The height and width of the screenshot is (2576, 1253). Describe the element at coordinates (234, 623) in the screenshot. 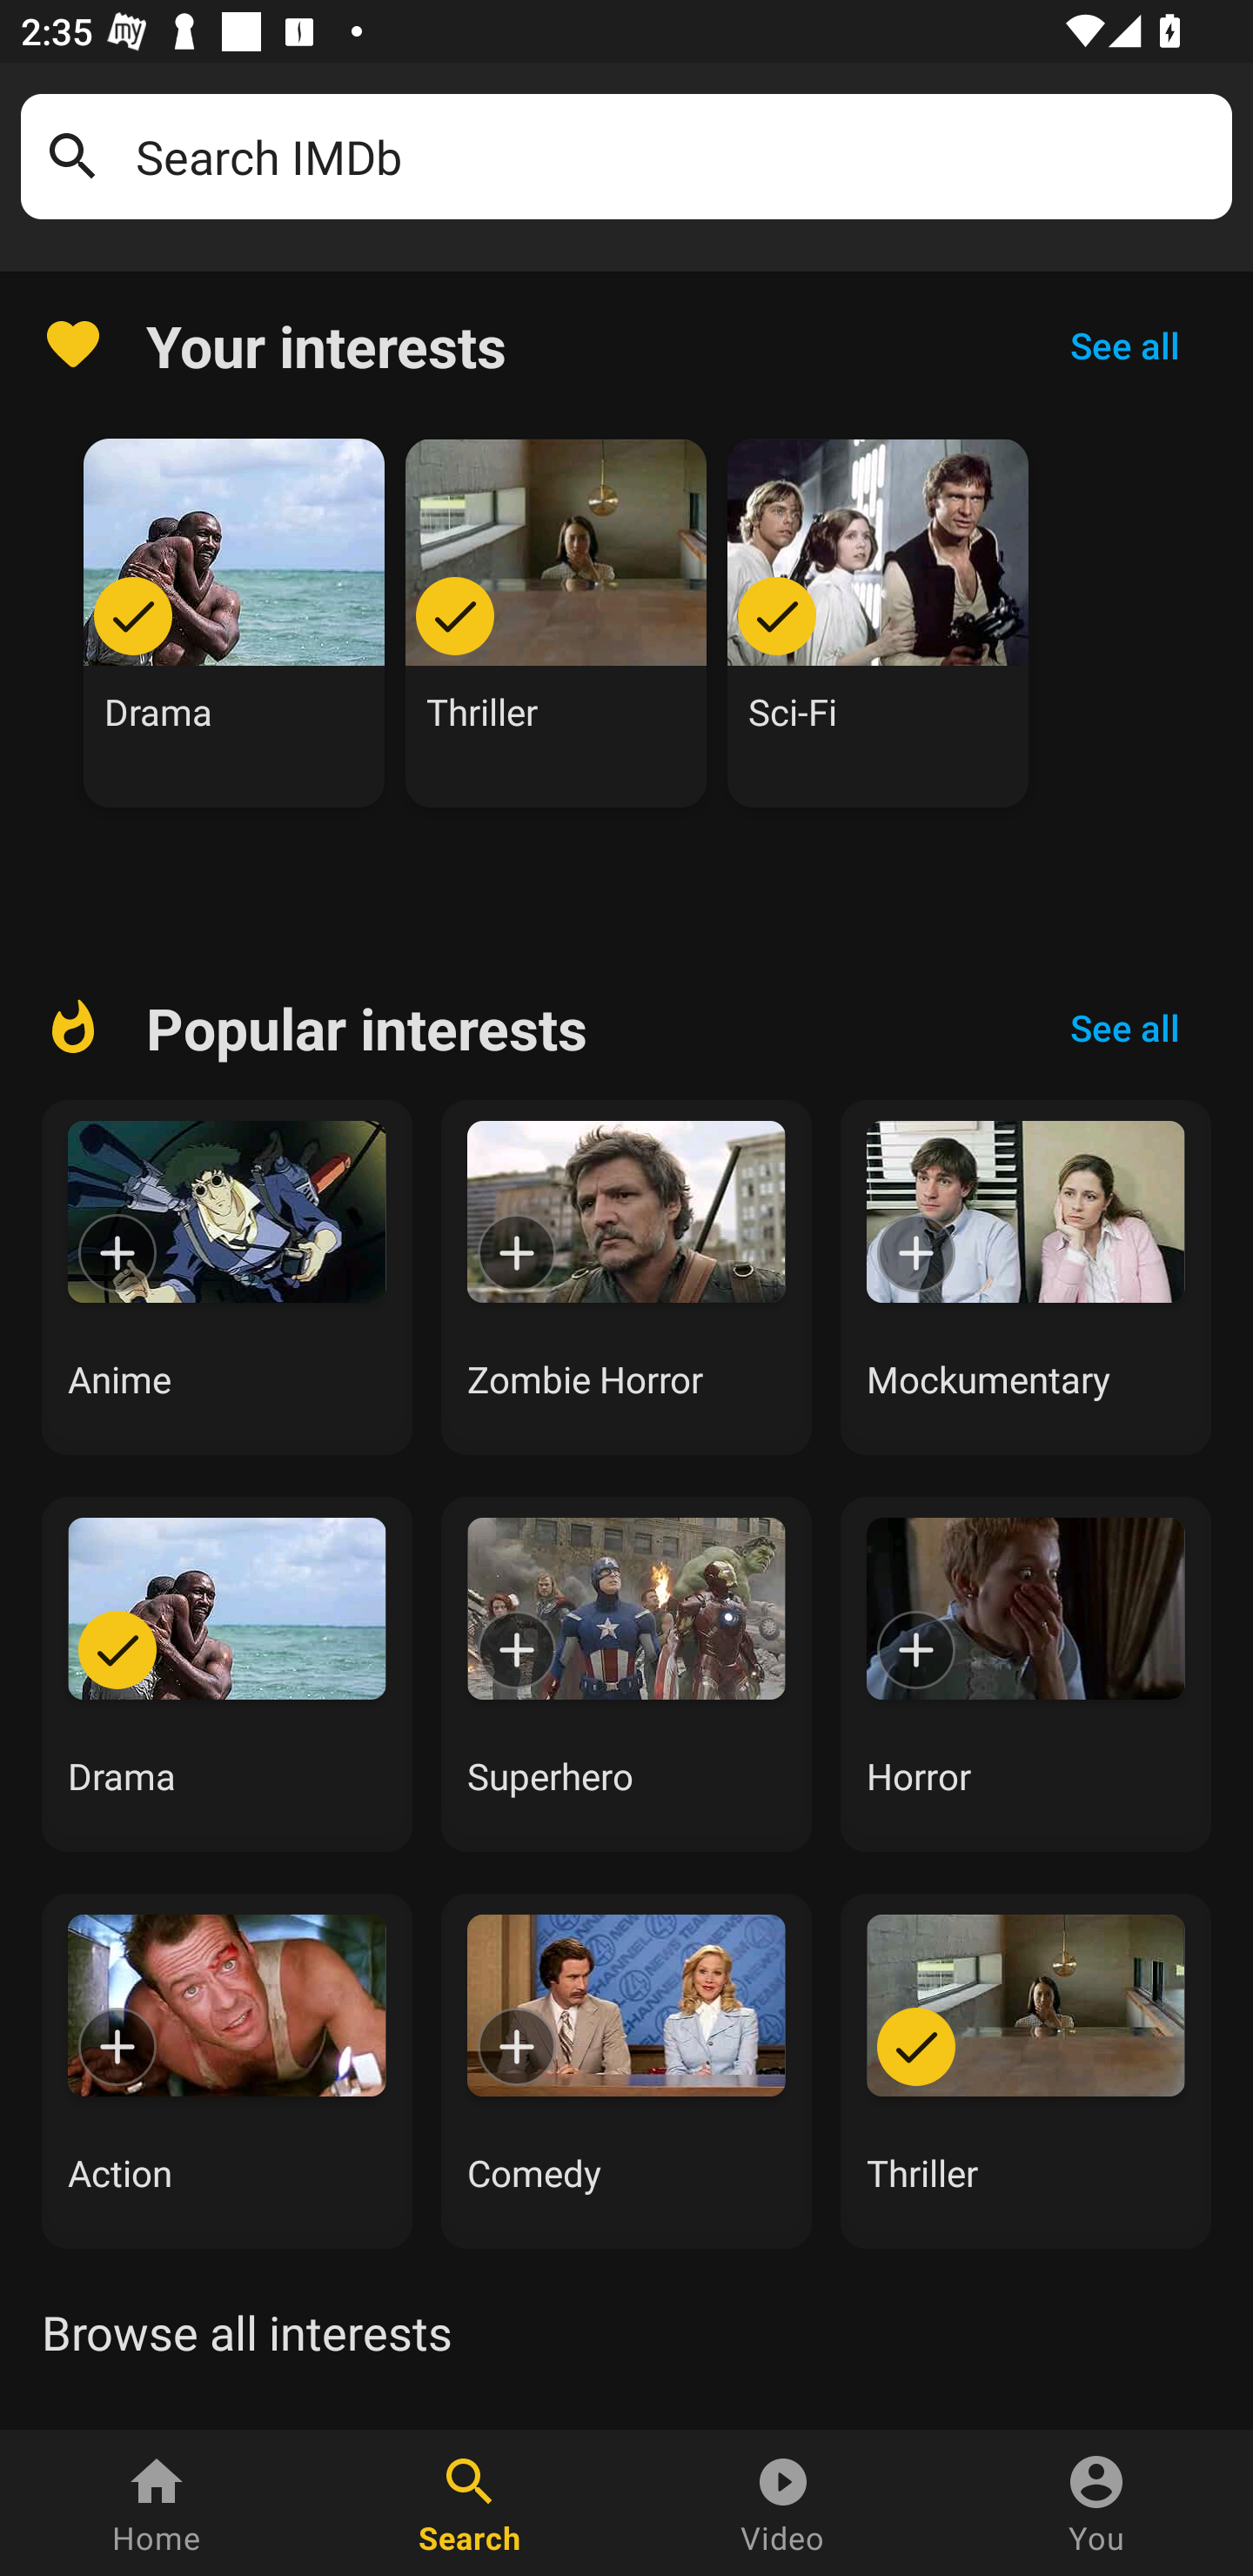

I see `Drama` at that location.